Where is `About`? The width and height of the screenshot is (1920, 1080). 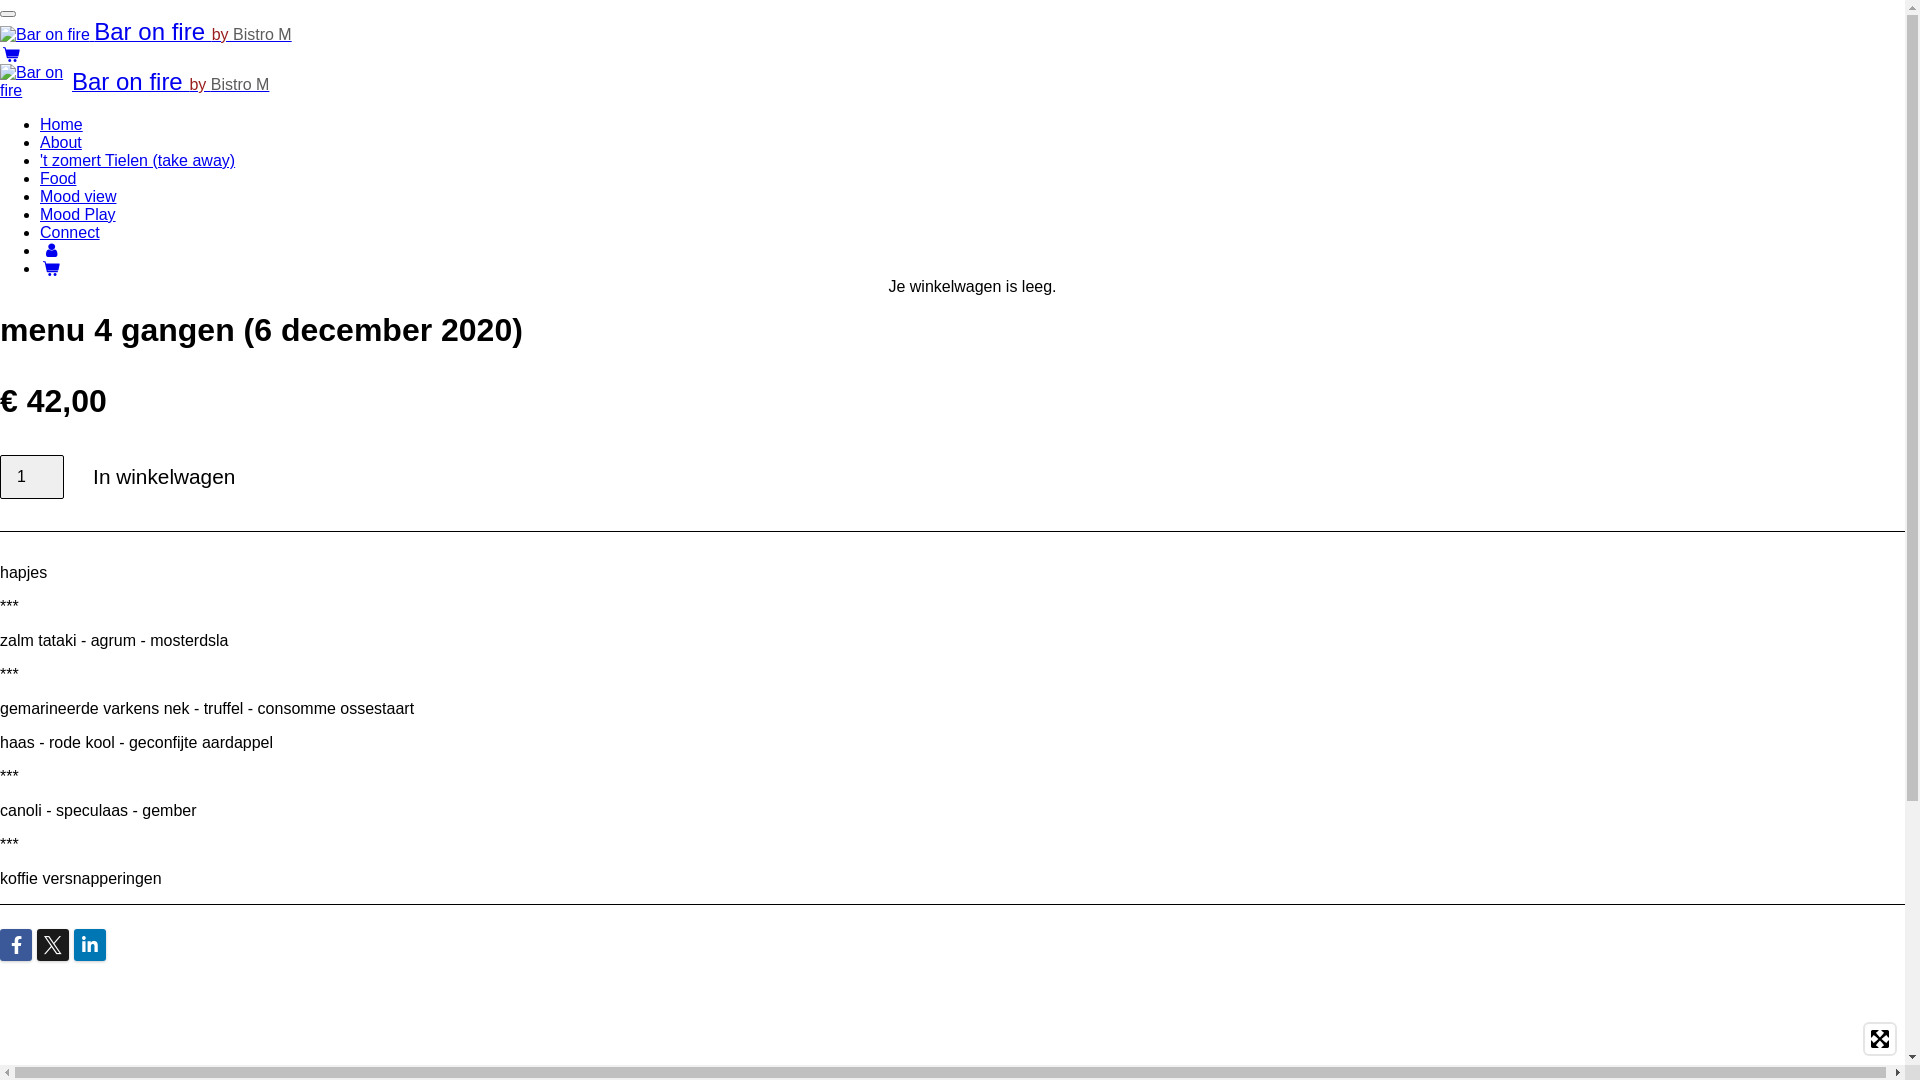 About is located at coordinates (61, 142).